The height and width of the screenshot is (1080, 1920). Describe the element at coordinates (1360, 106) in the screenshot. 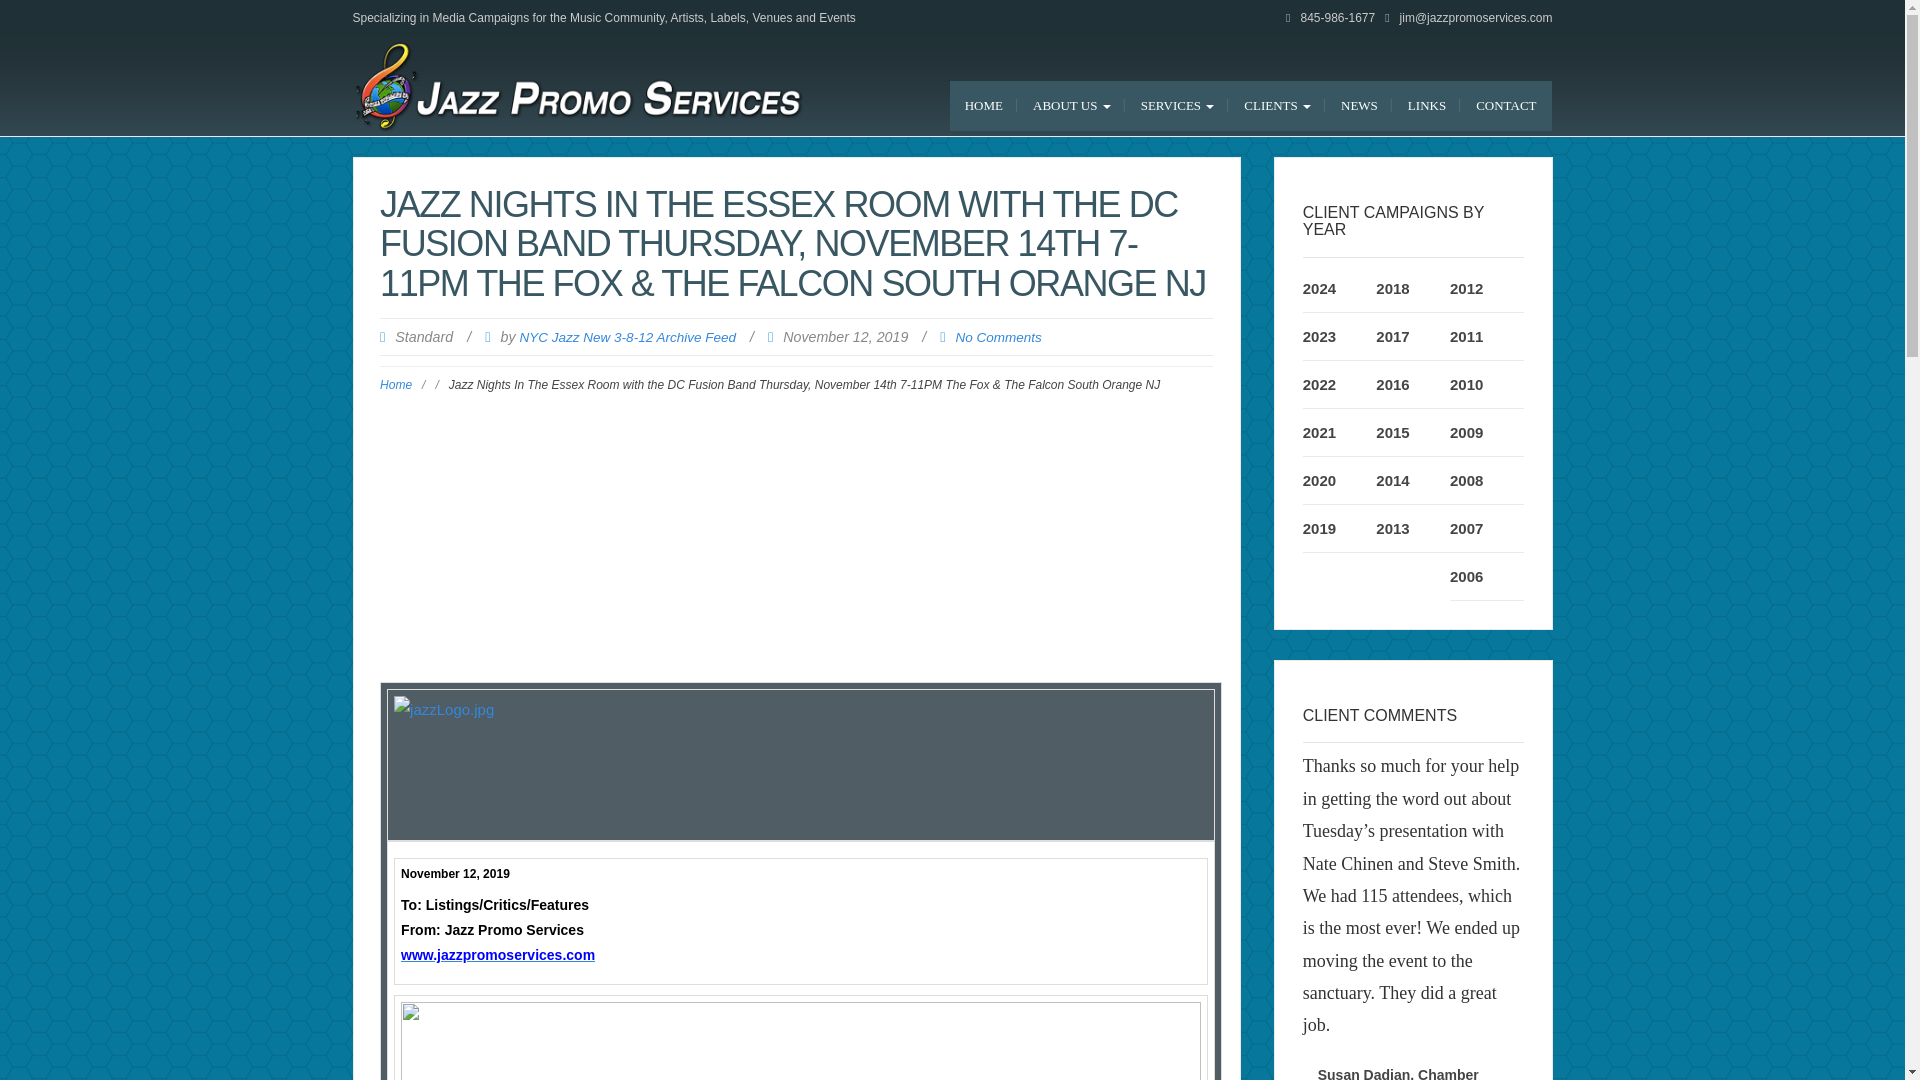

I see `News` at that location.